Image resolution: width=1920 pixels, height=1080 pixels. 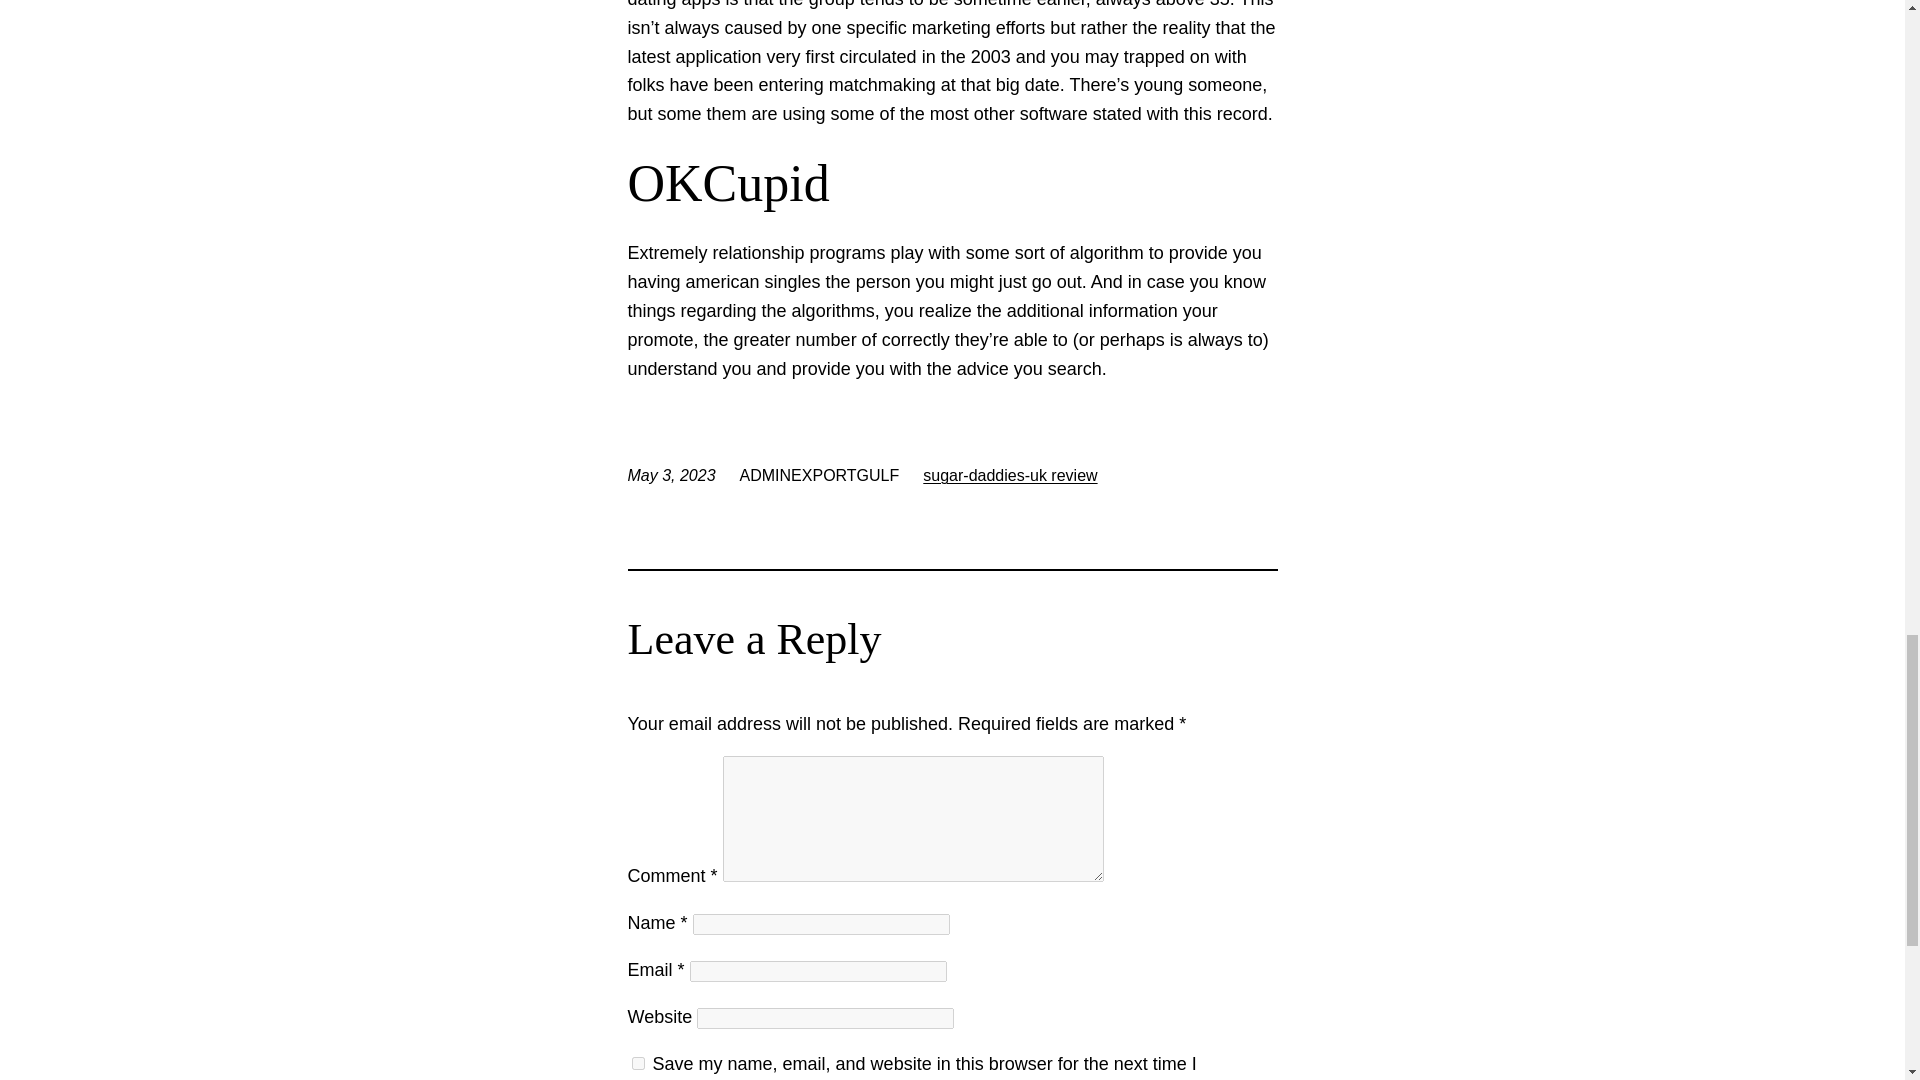 What do you see at coordinates (638, 1064) in the screenshot?
I see `yes` at bounding box center [638, 1064].